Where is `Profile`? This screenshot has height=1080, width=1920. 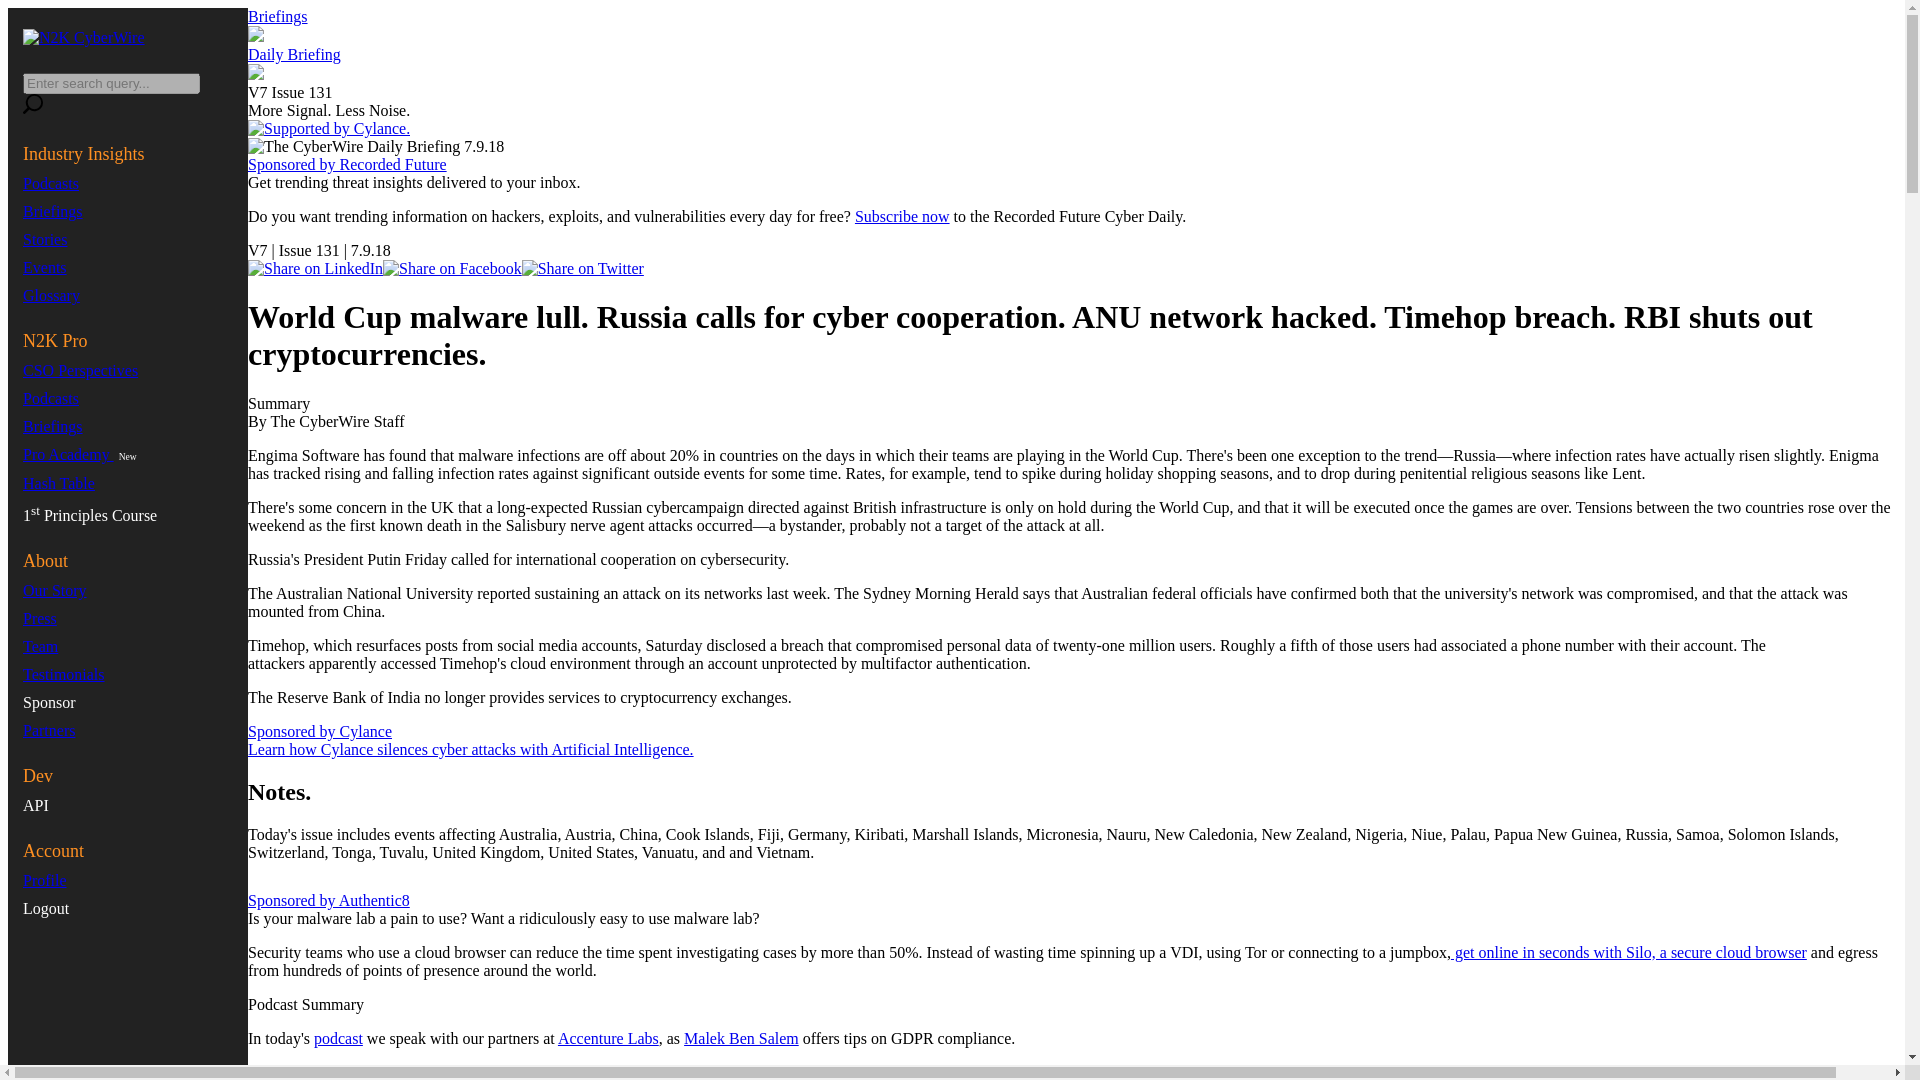
Profile is located at coordinates (45, 880).